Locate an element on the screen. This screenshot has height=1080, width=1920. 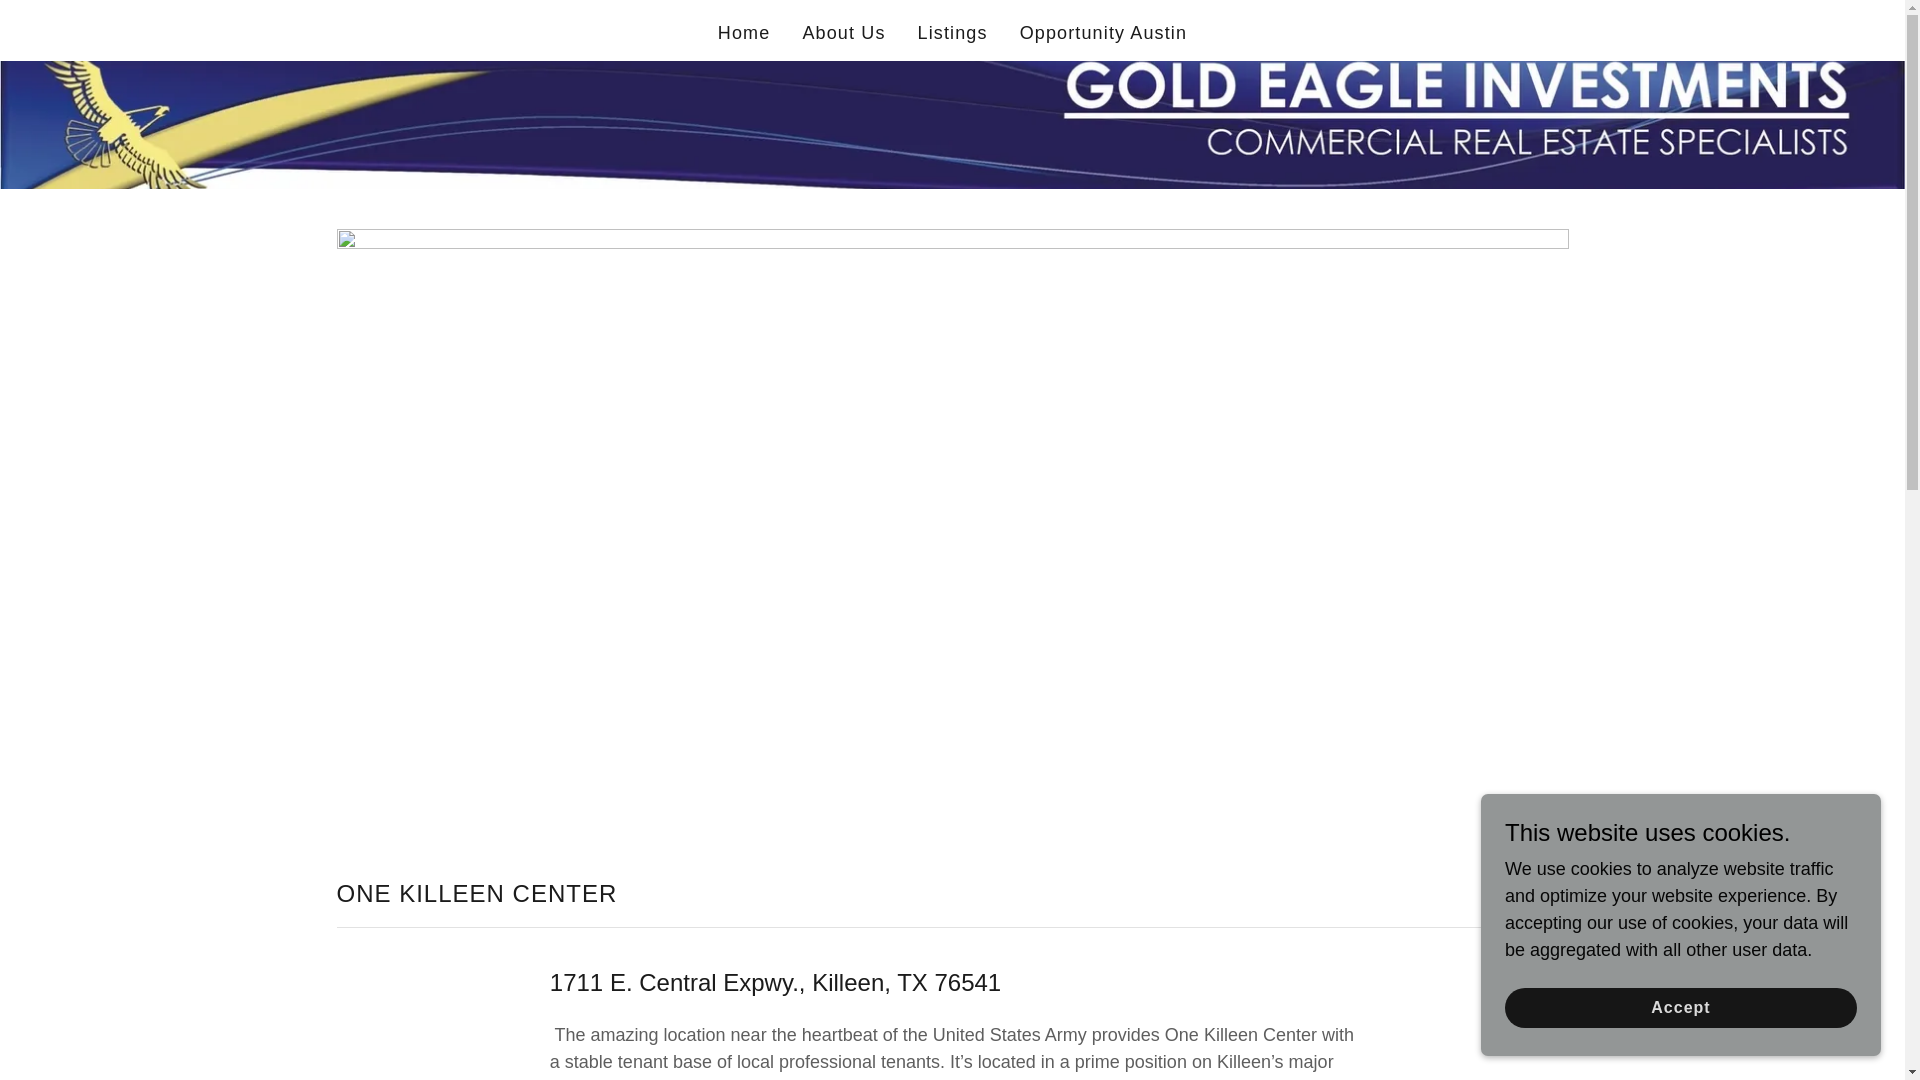
Listings is located at coordinates (953, 32).